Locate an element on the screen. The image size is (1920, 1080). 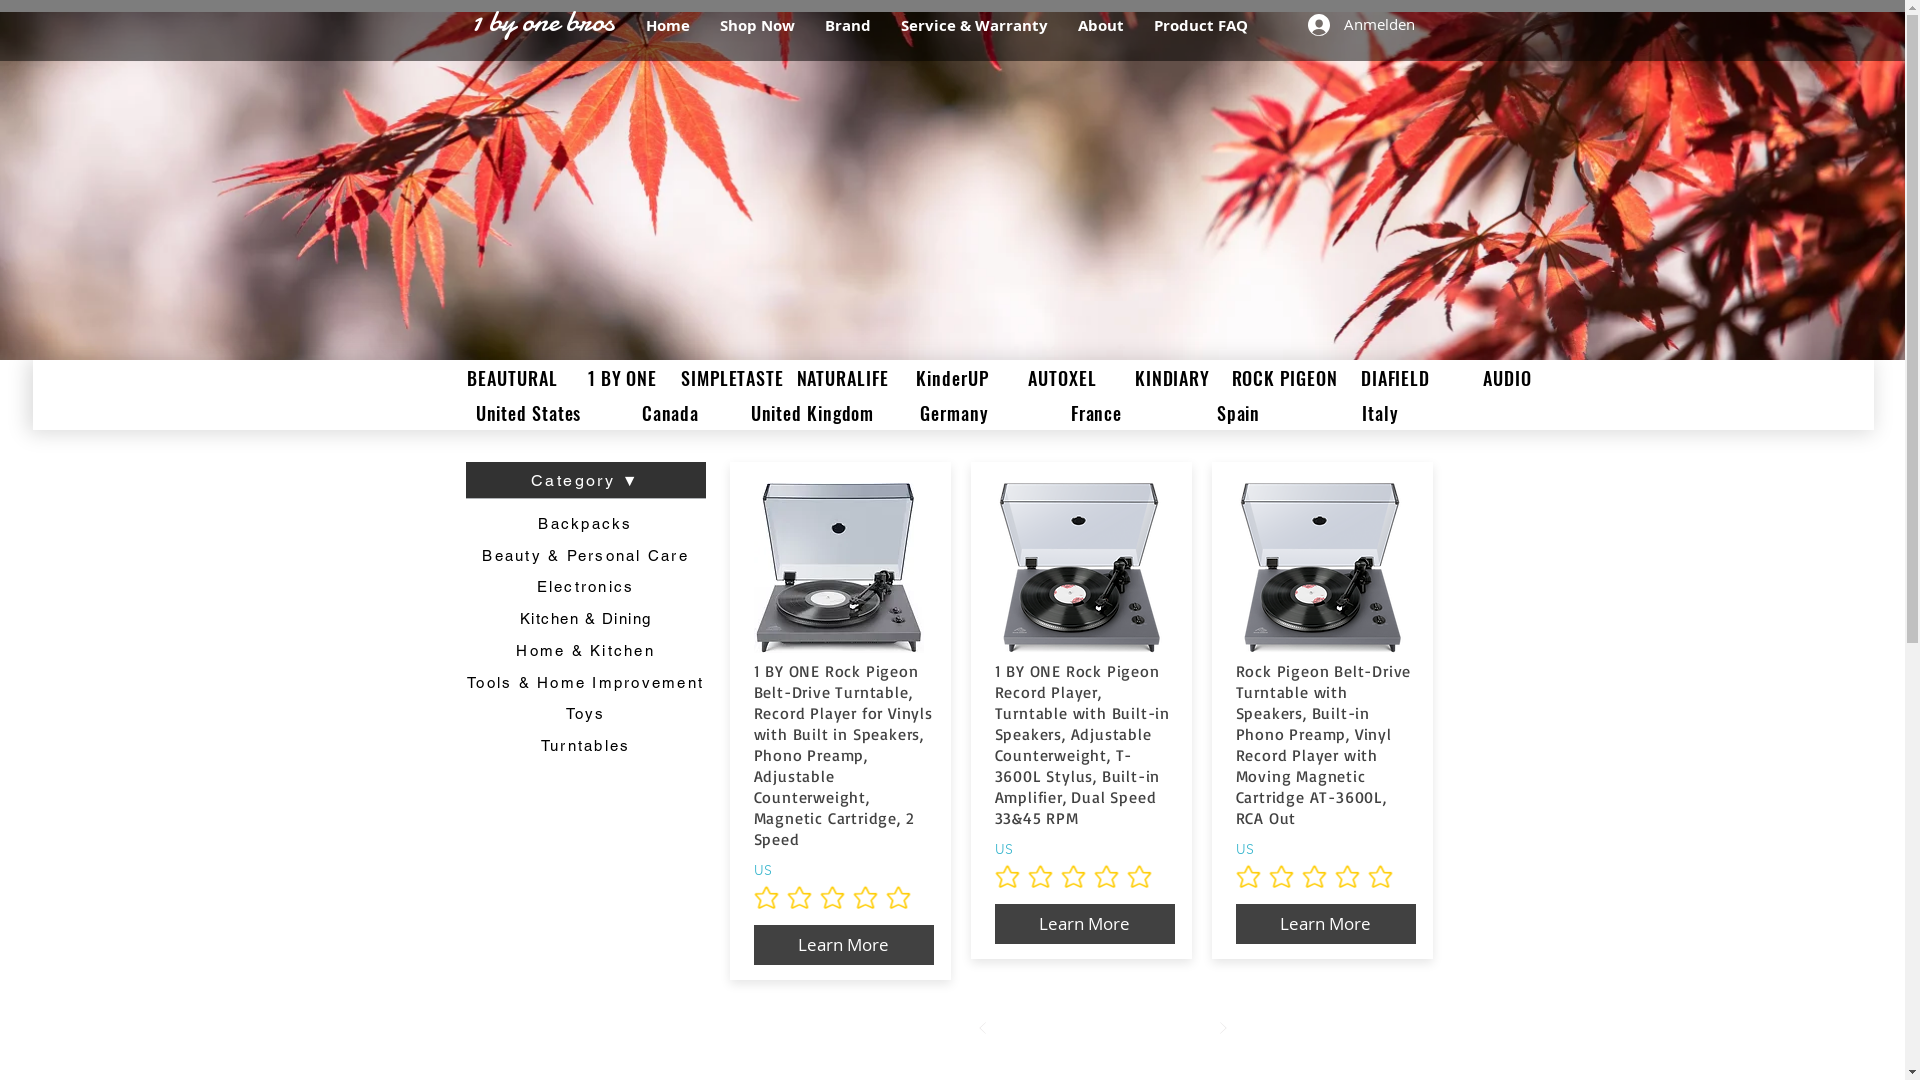
Backpacks is located at coordinates (586, 523).